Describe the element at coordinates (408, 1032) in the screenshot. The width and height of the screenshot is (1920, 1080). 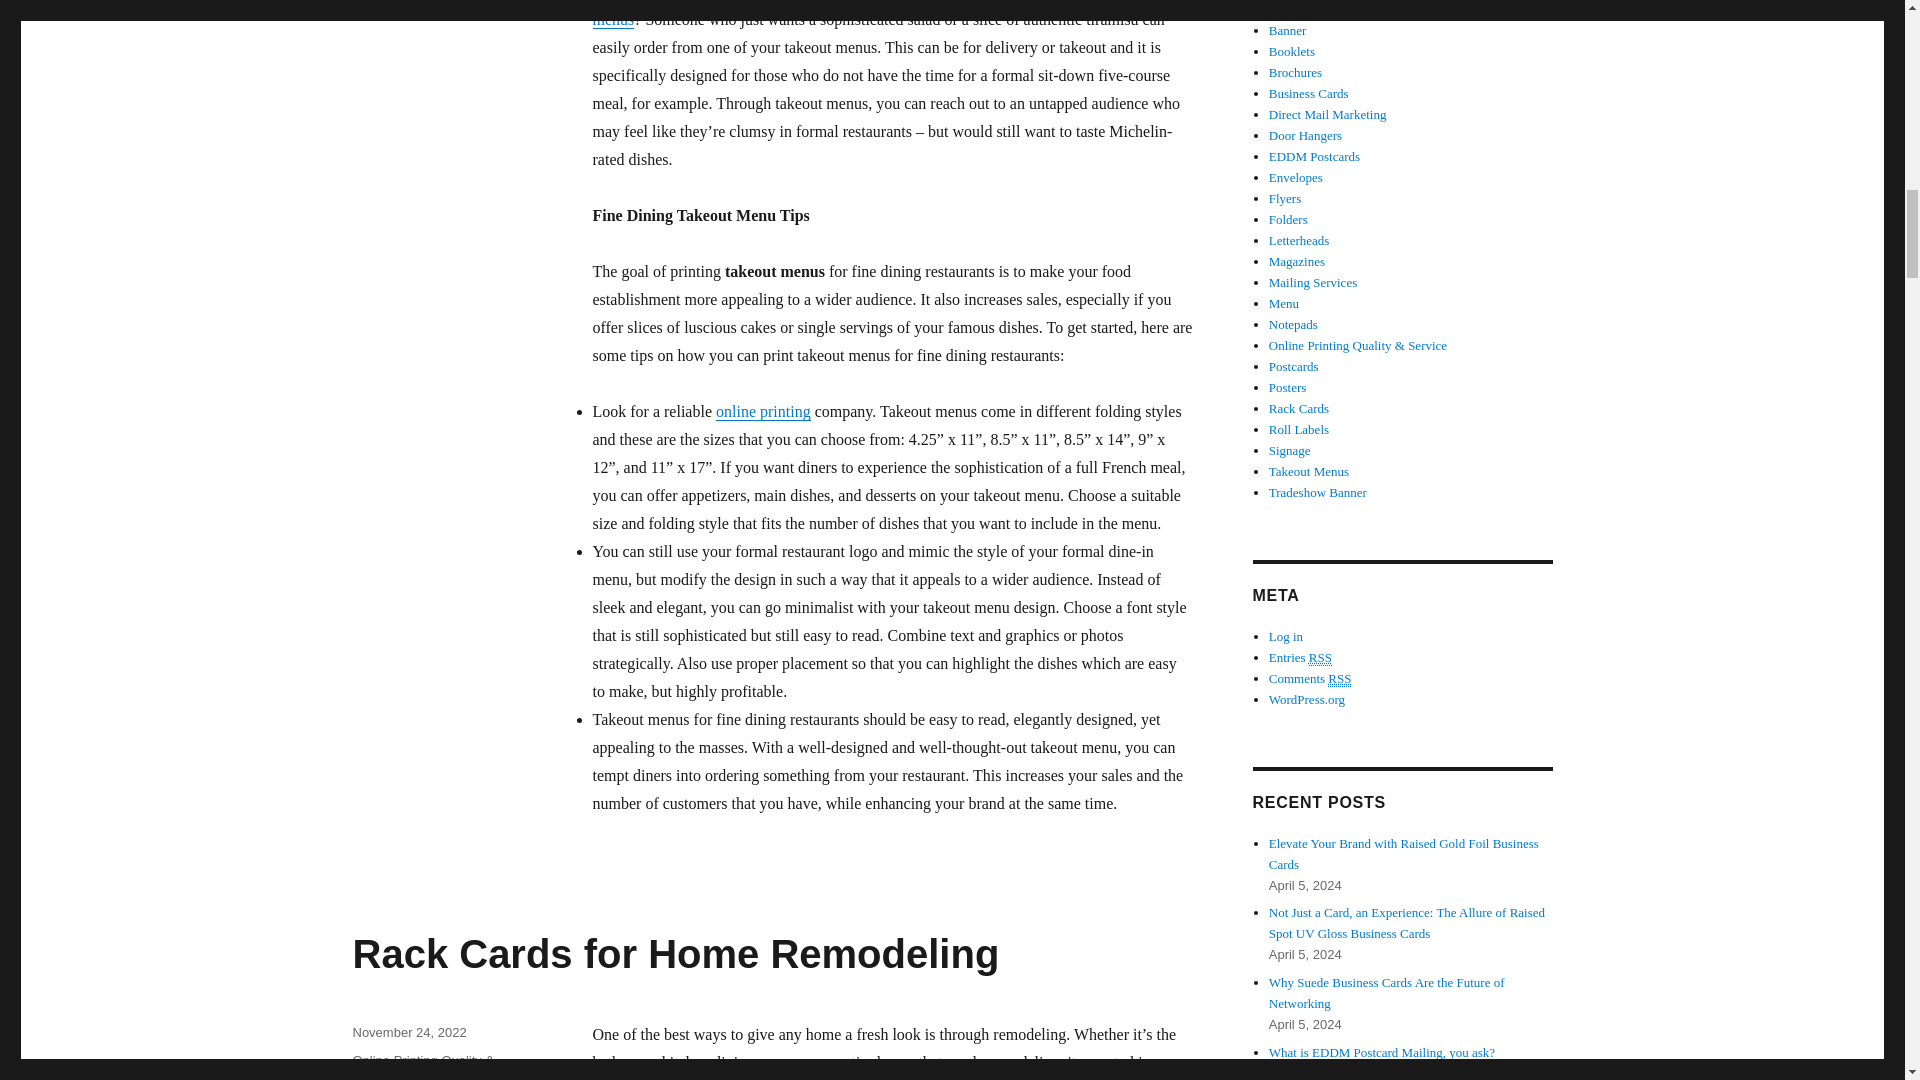
I see `November 24, 2022` at that location.